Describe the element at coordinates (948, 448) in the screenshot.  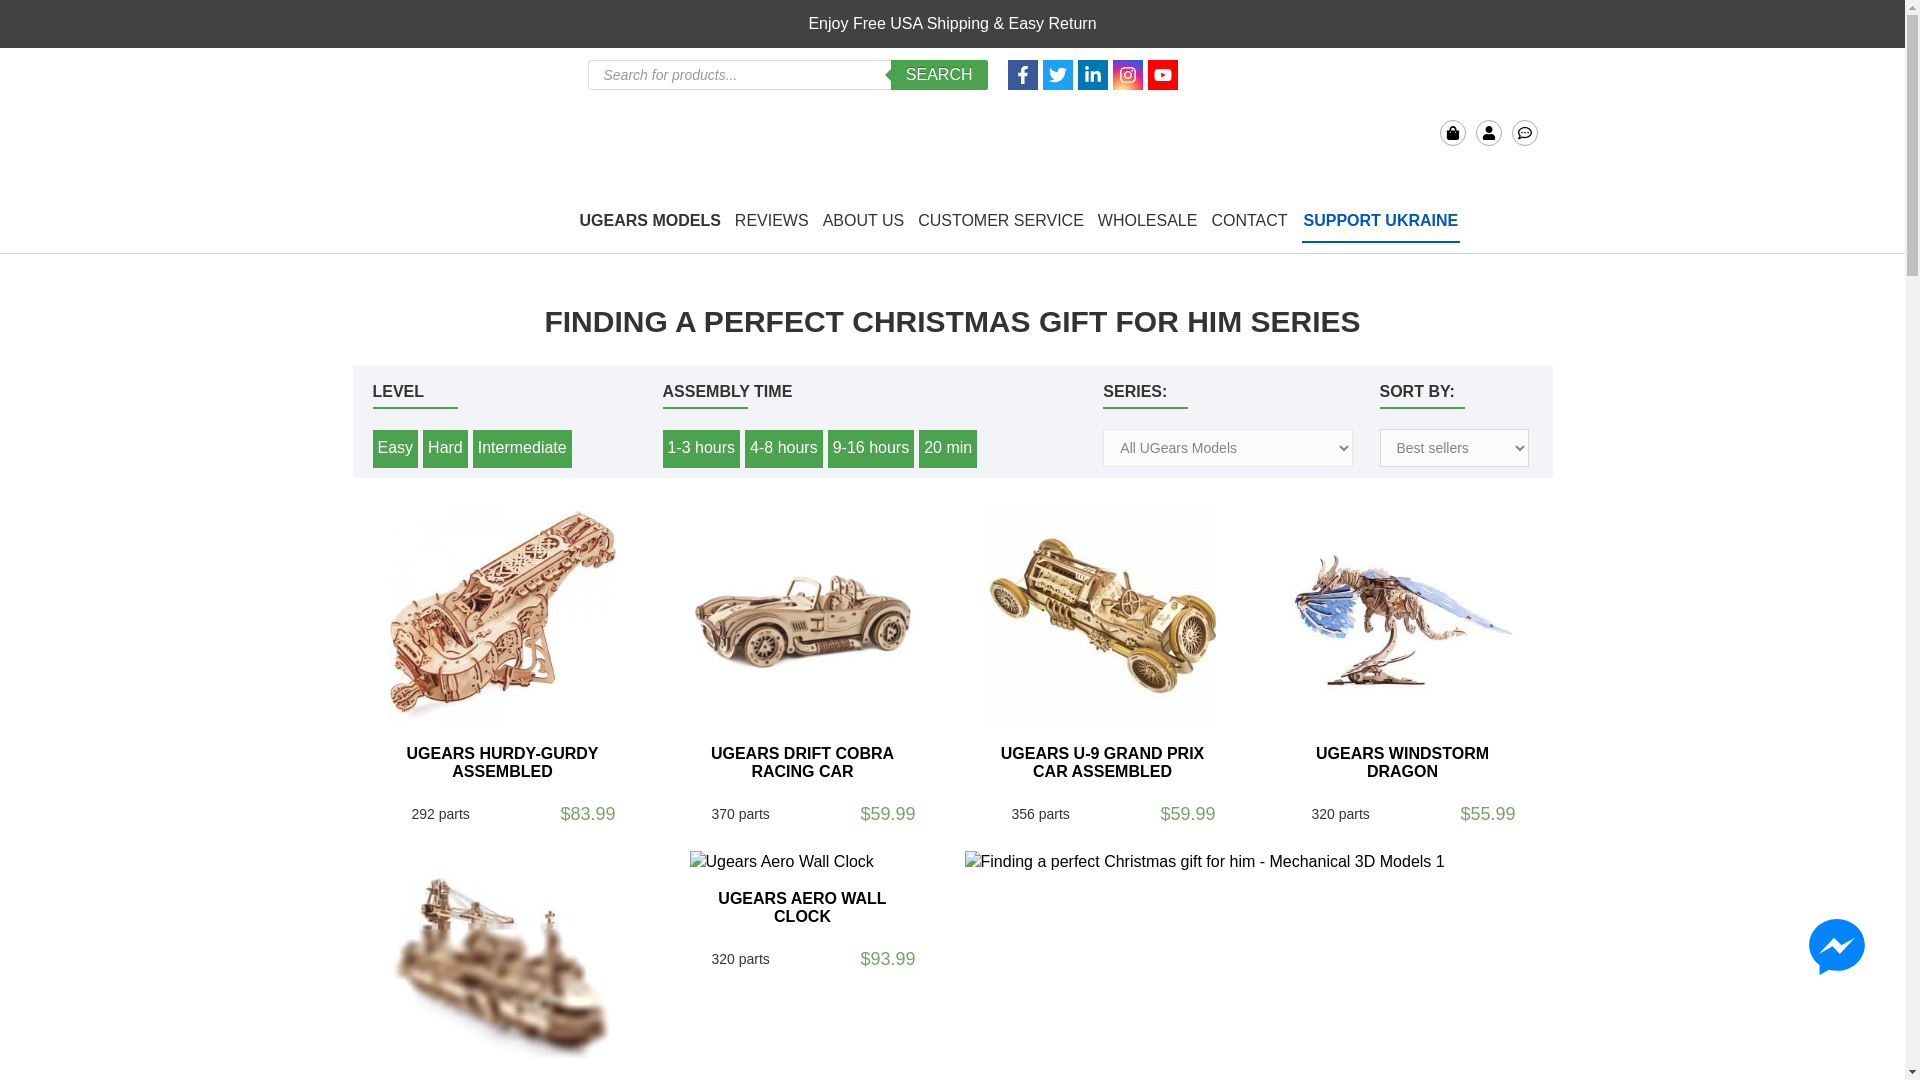
I see `20 min` at that location.